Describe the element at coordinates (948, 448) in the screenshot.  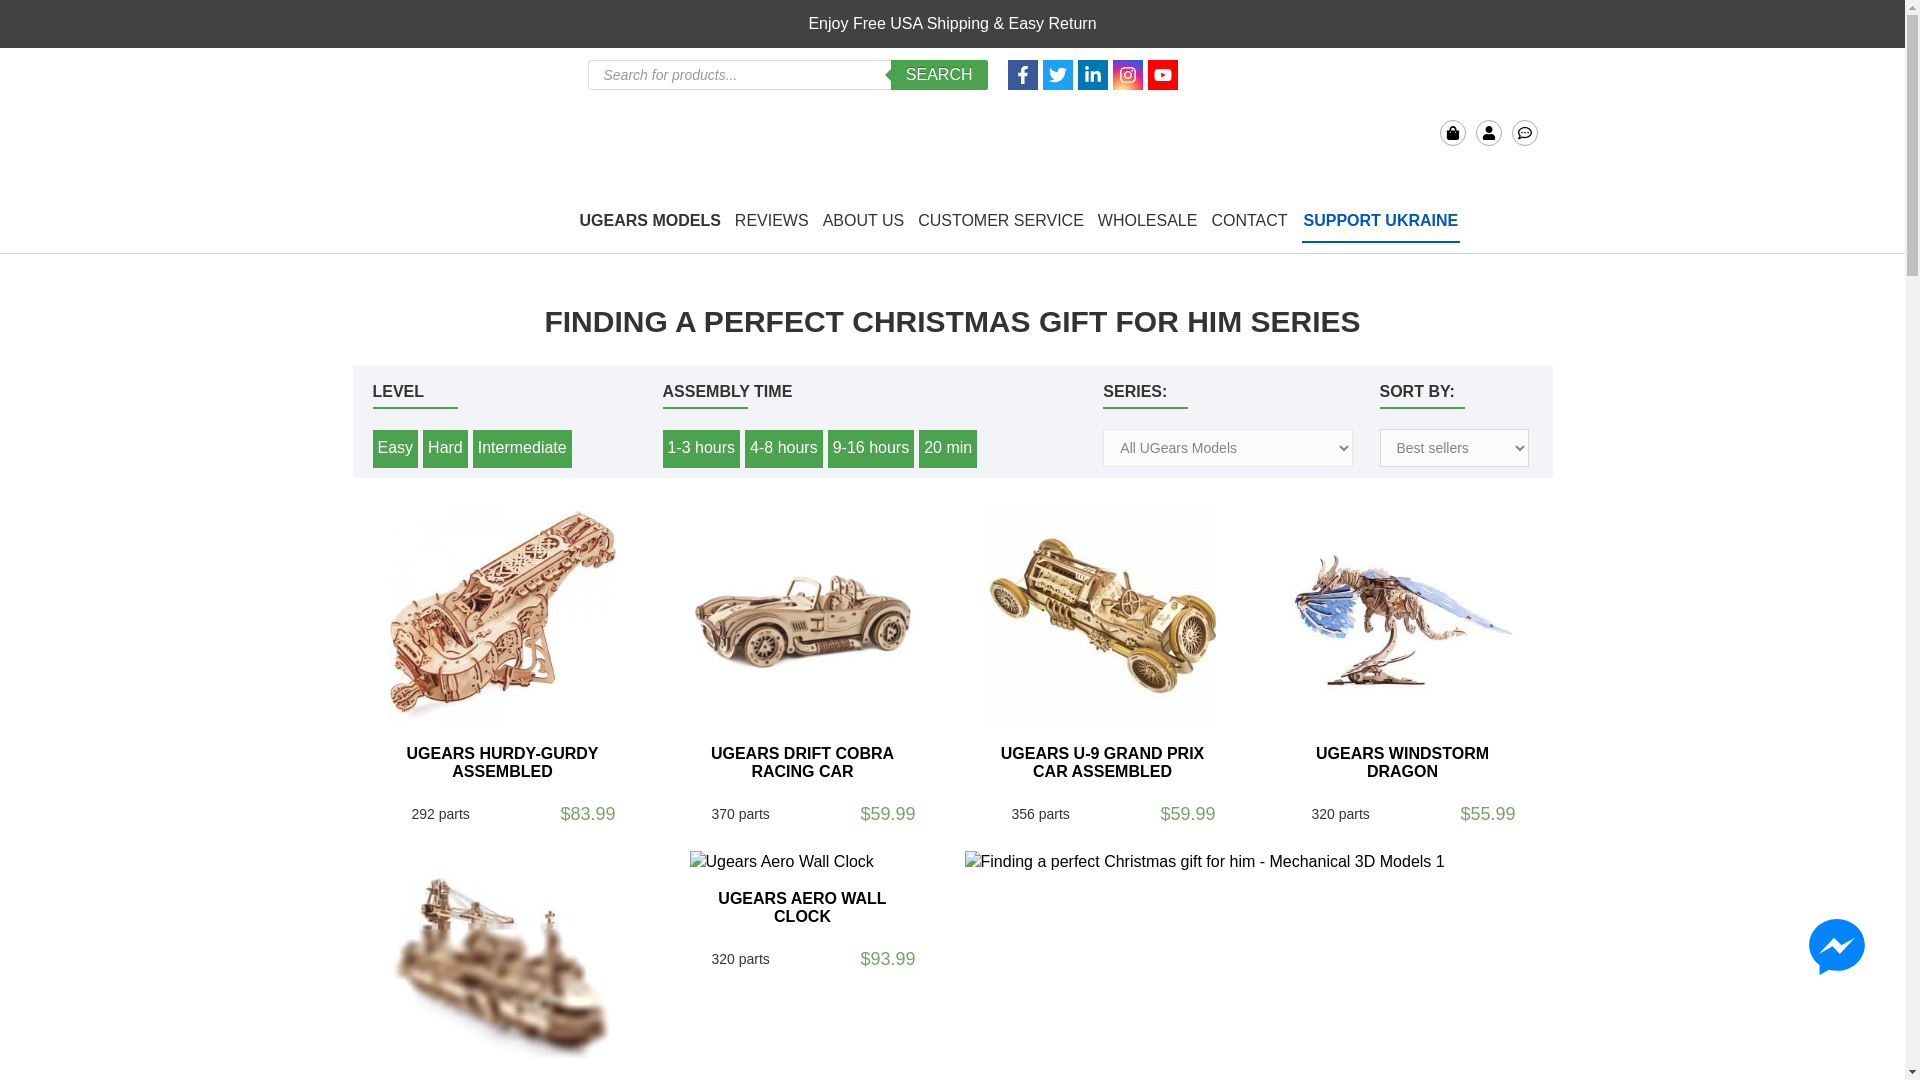
I see `20 min` at that location.